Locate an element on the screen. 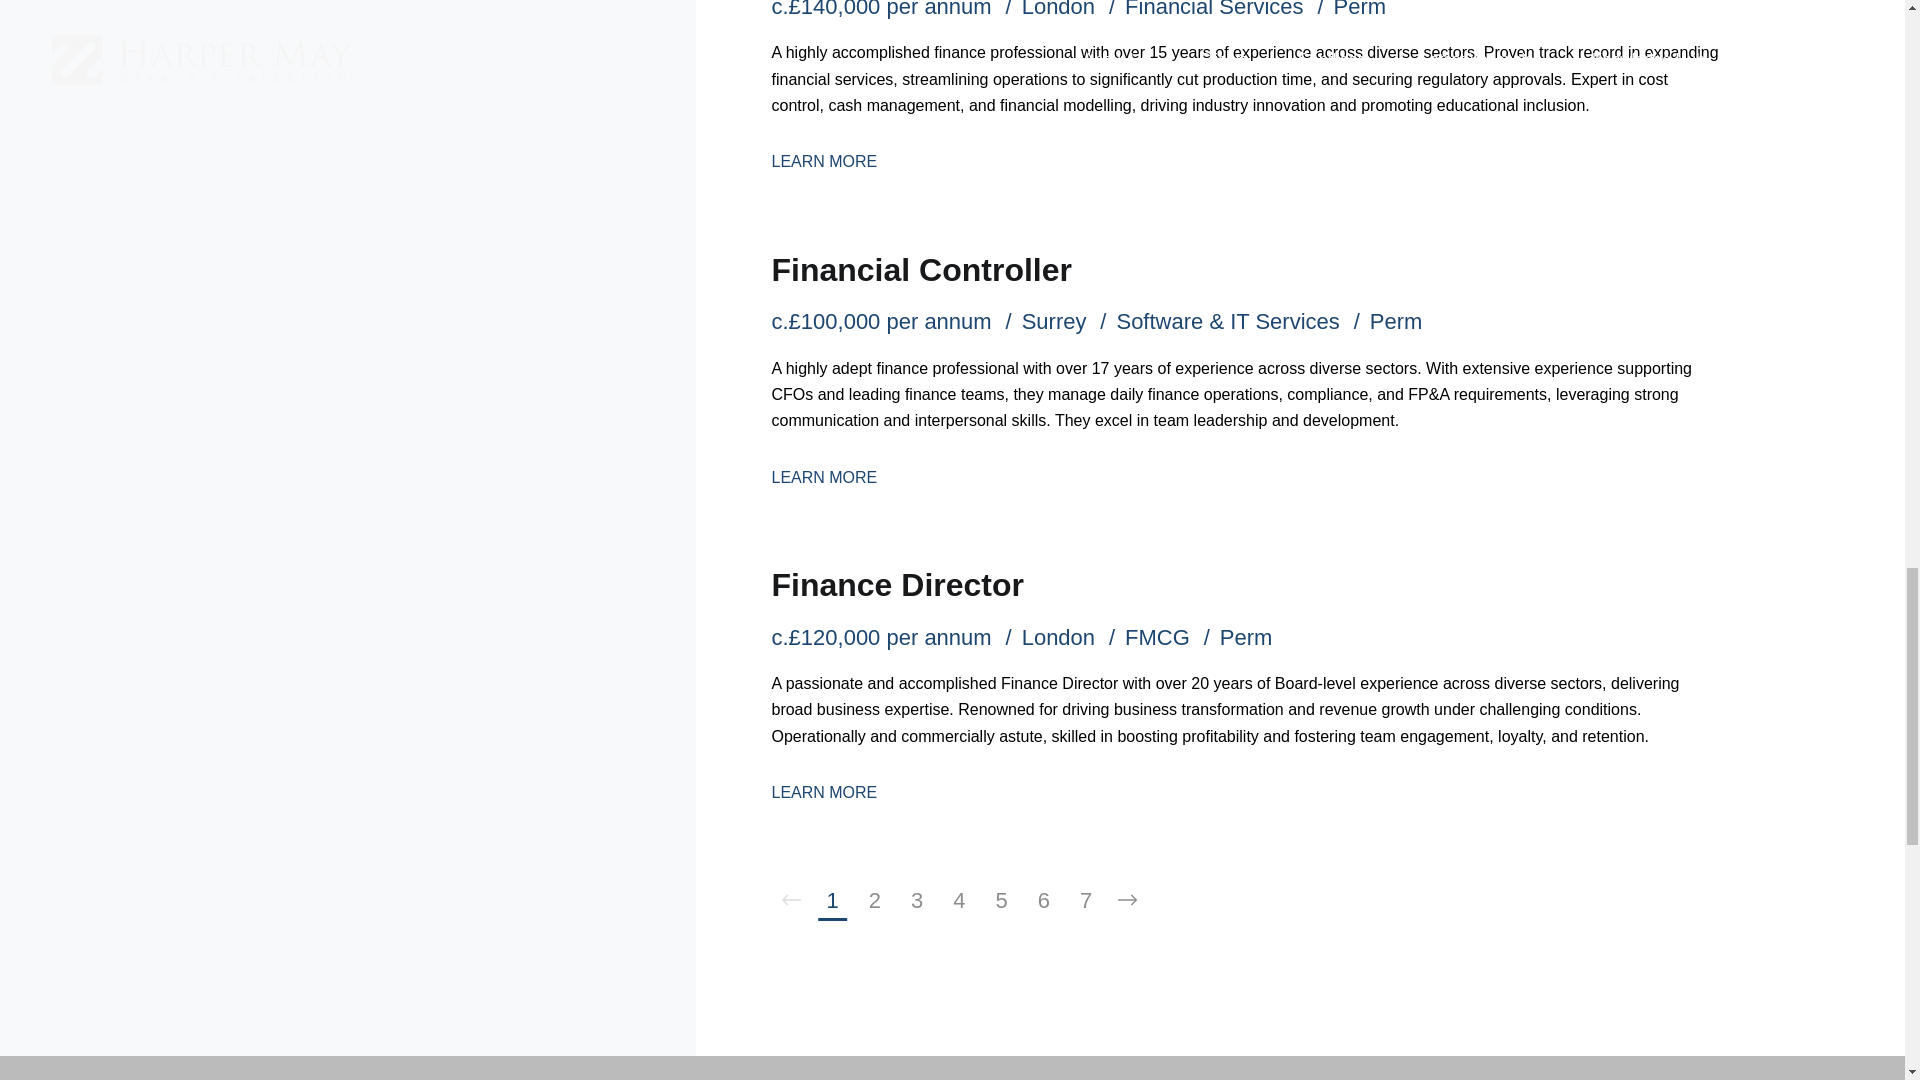 The width and height of the screenshot is (1920, 1080). 4 is located at coordinates (958, 901).